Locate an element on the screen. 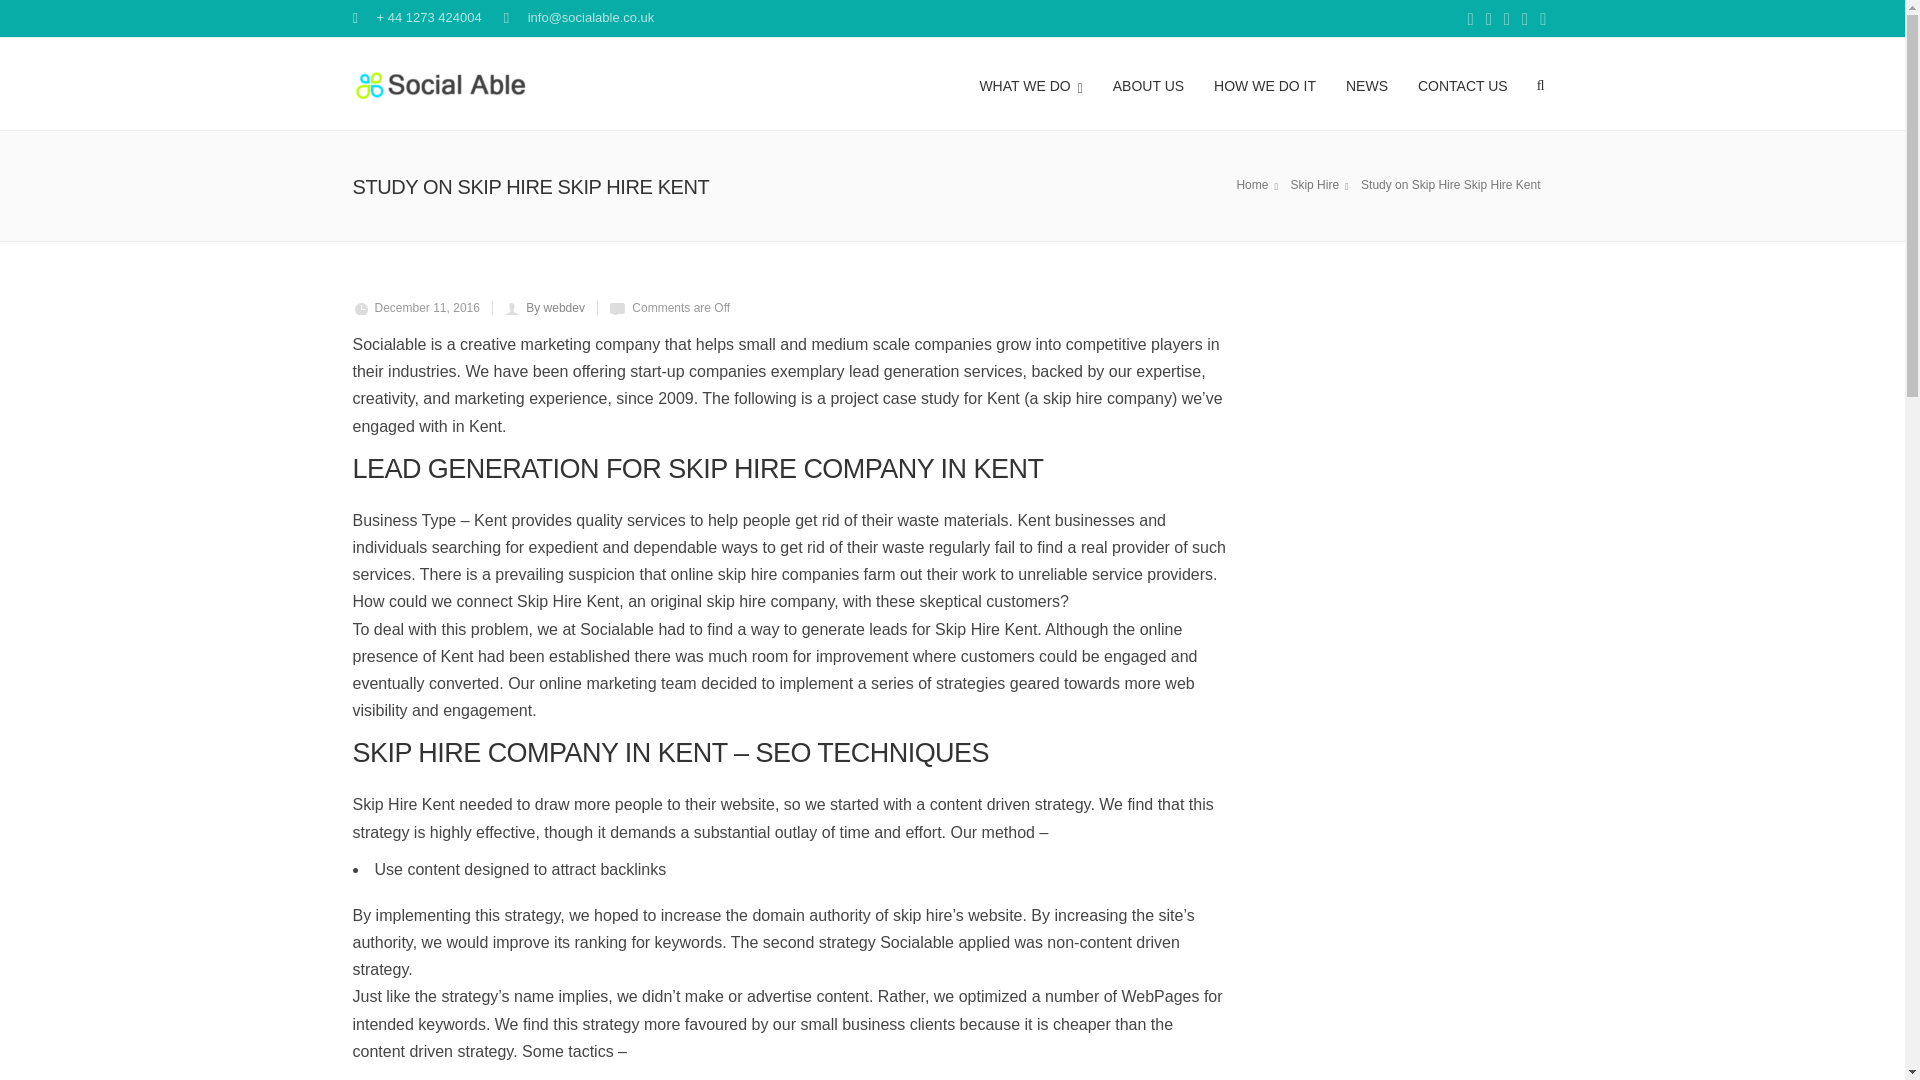 The height and width of the screenshot is (1080, 1920). Twitter is located at coordinates (1506, 20).